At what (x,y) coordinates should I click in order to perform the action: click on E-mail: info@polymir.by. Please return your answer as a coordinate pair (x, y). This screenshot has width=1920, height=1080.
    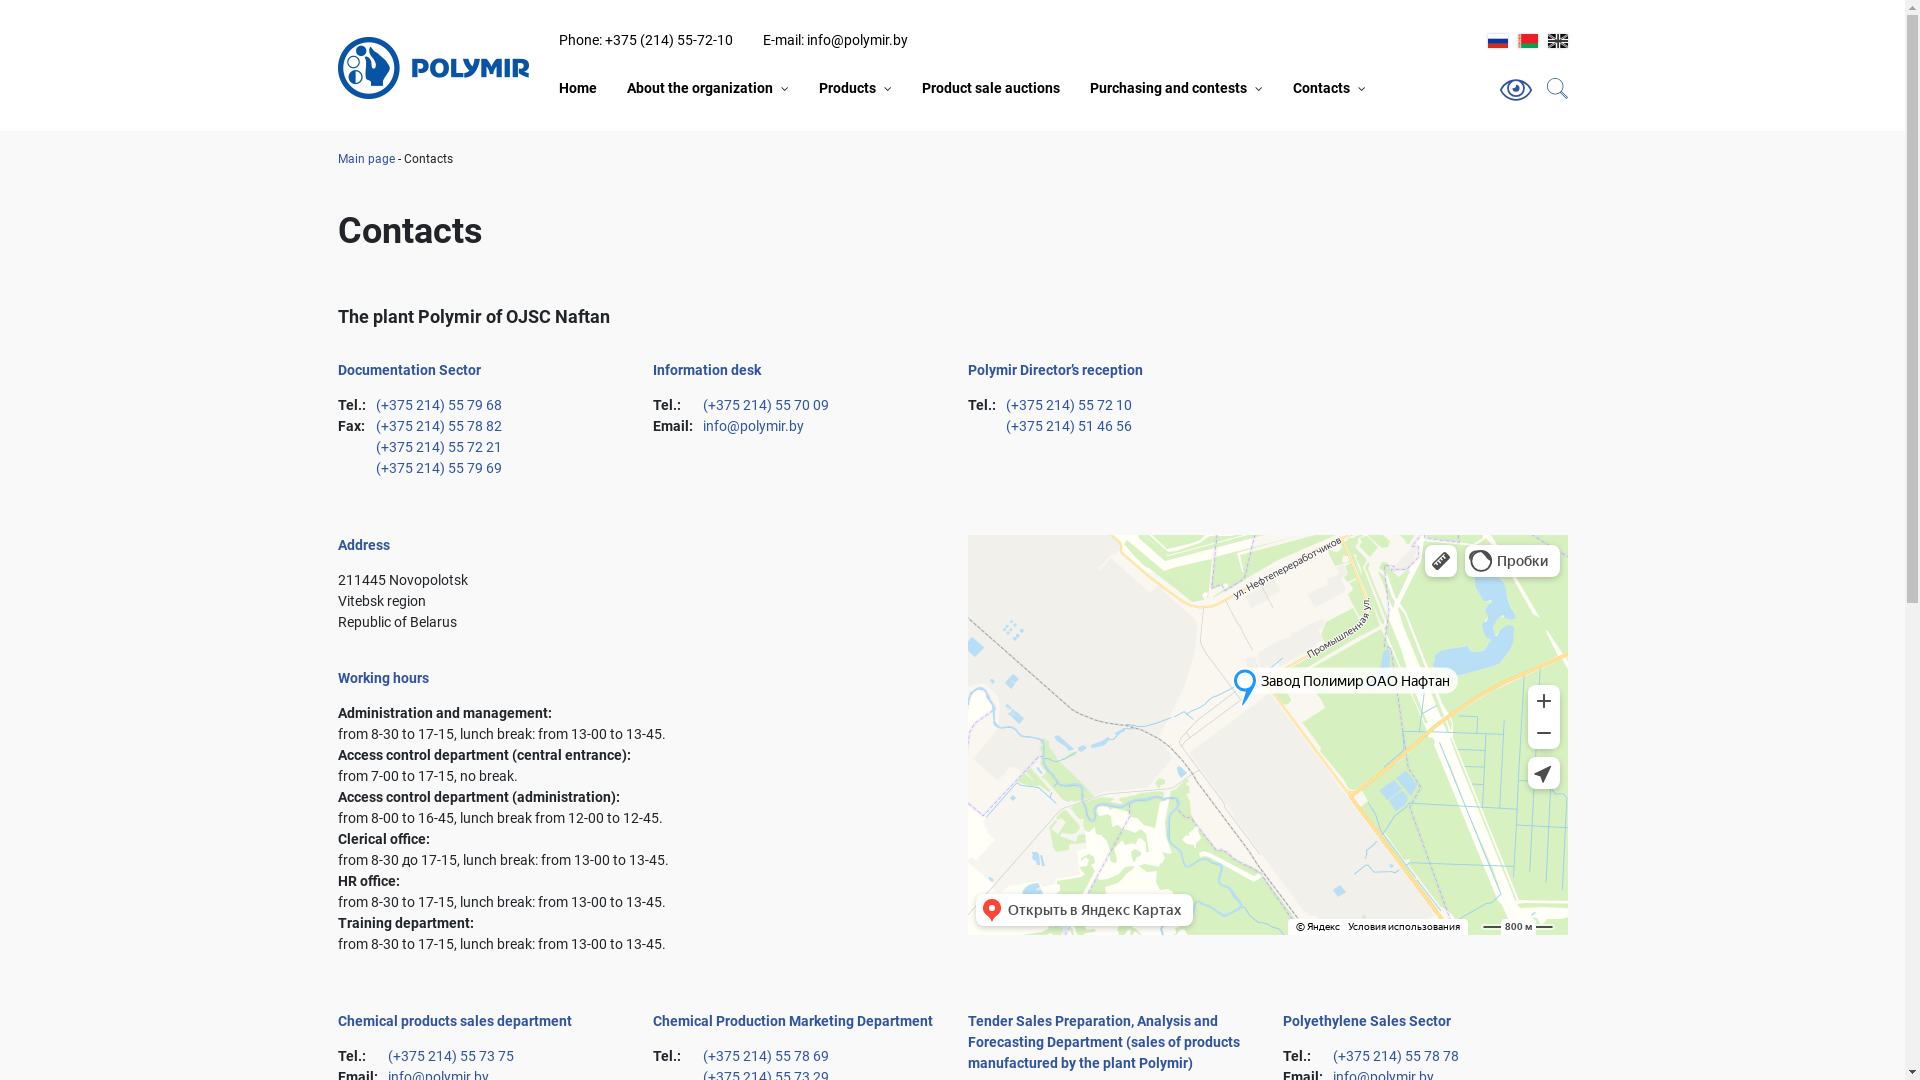
    Looking at the image, I should click on (834, 40).